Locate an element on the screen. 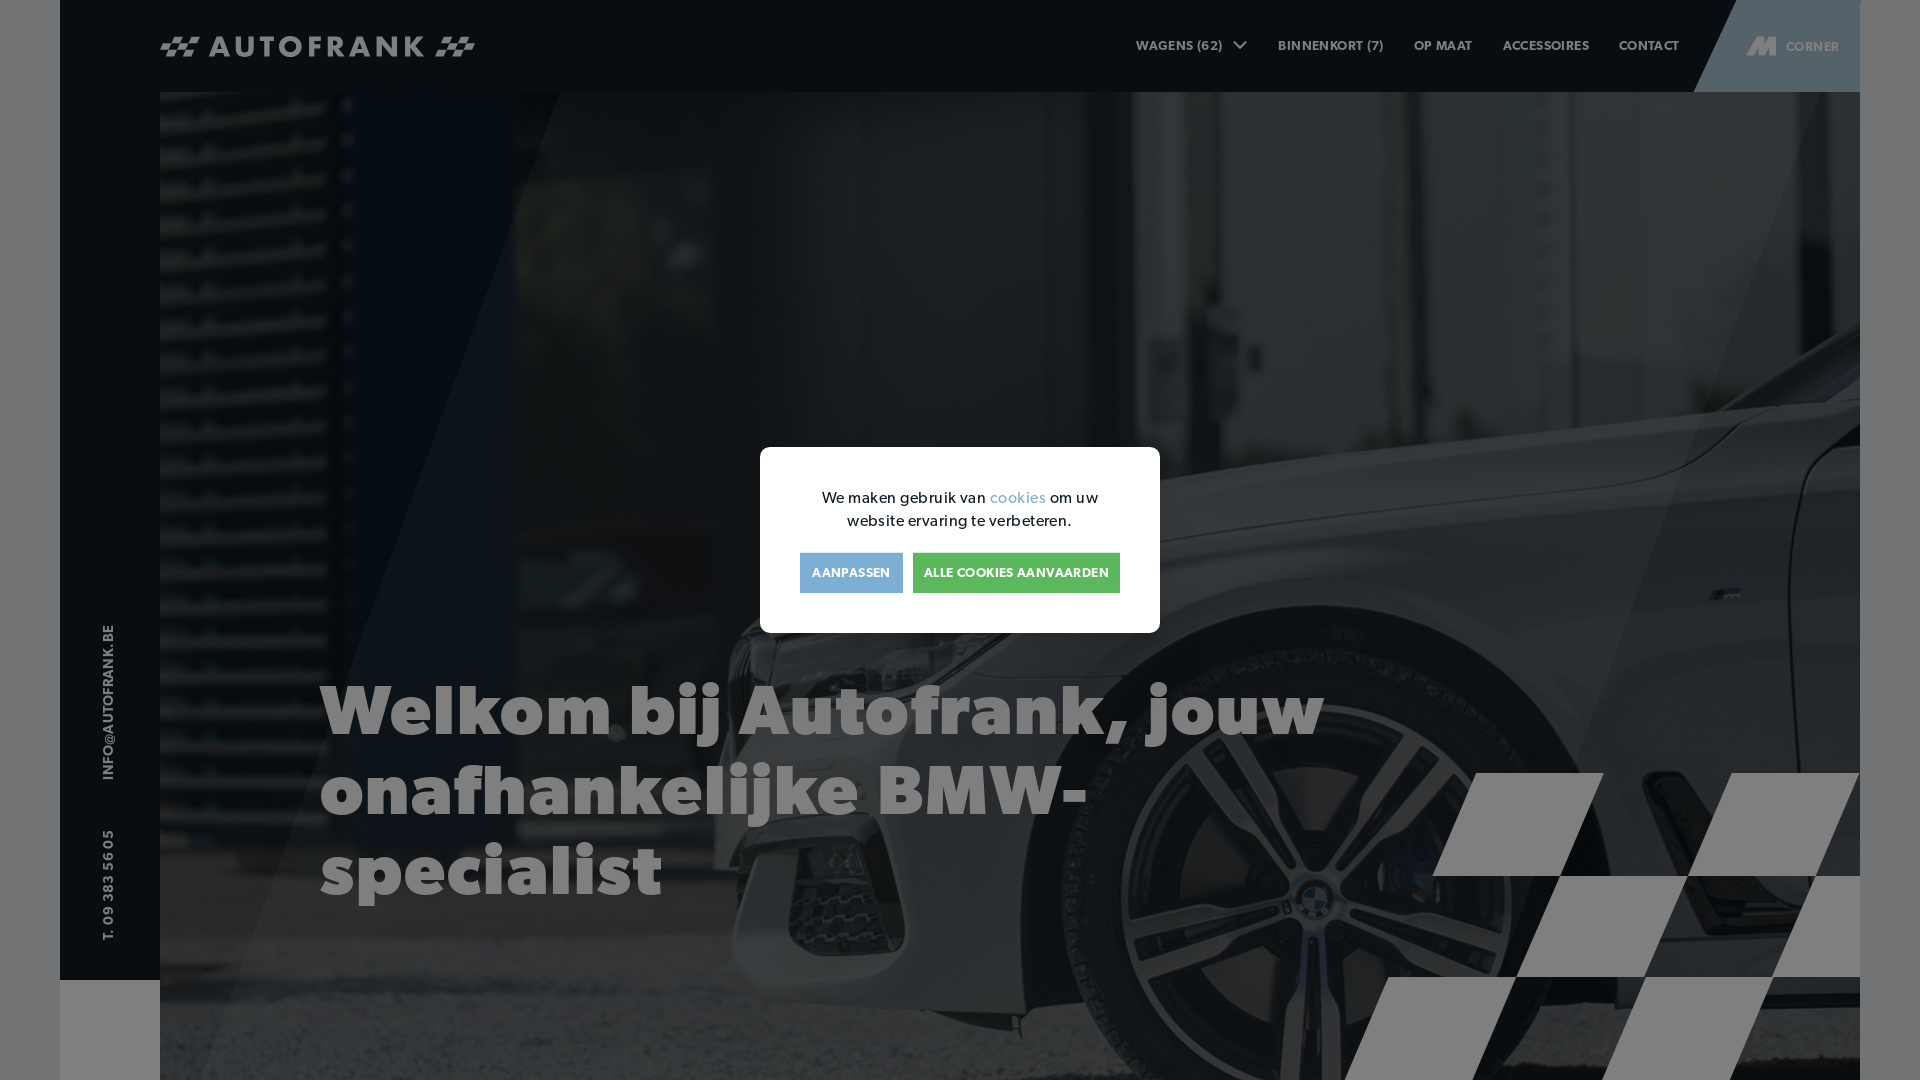 The width and height of the screenshot is (1920, 1080). cookies is located at coordinates (1018, 498).